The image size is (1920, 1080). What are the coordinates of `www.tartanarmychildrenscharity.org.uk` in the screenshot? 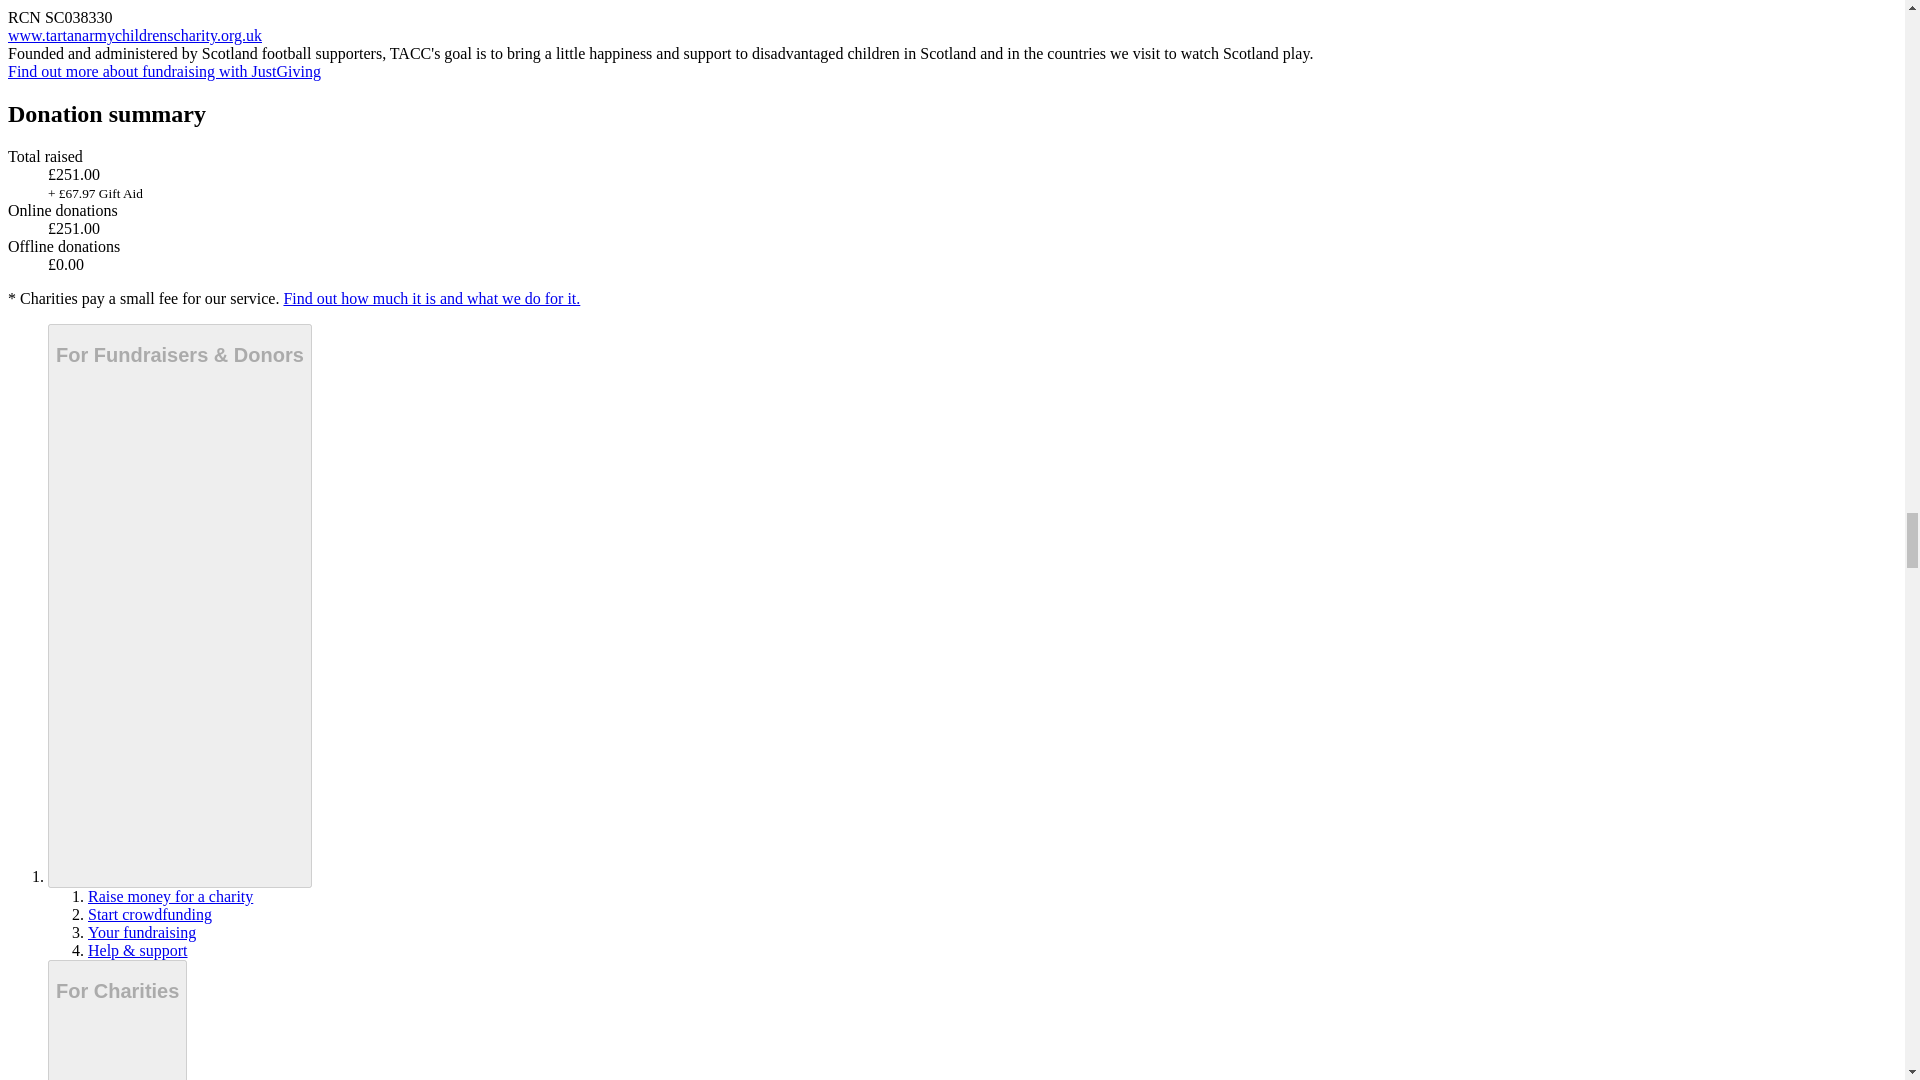 It's located at (134, 36).